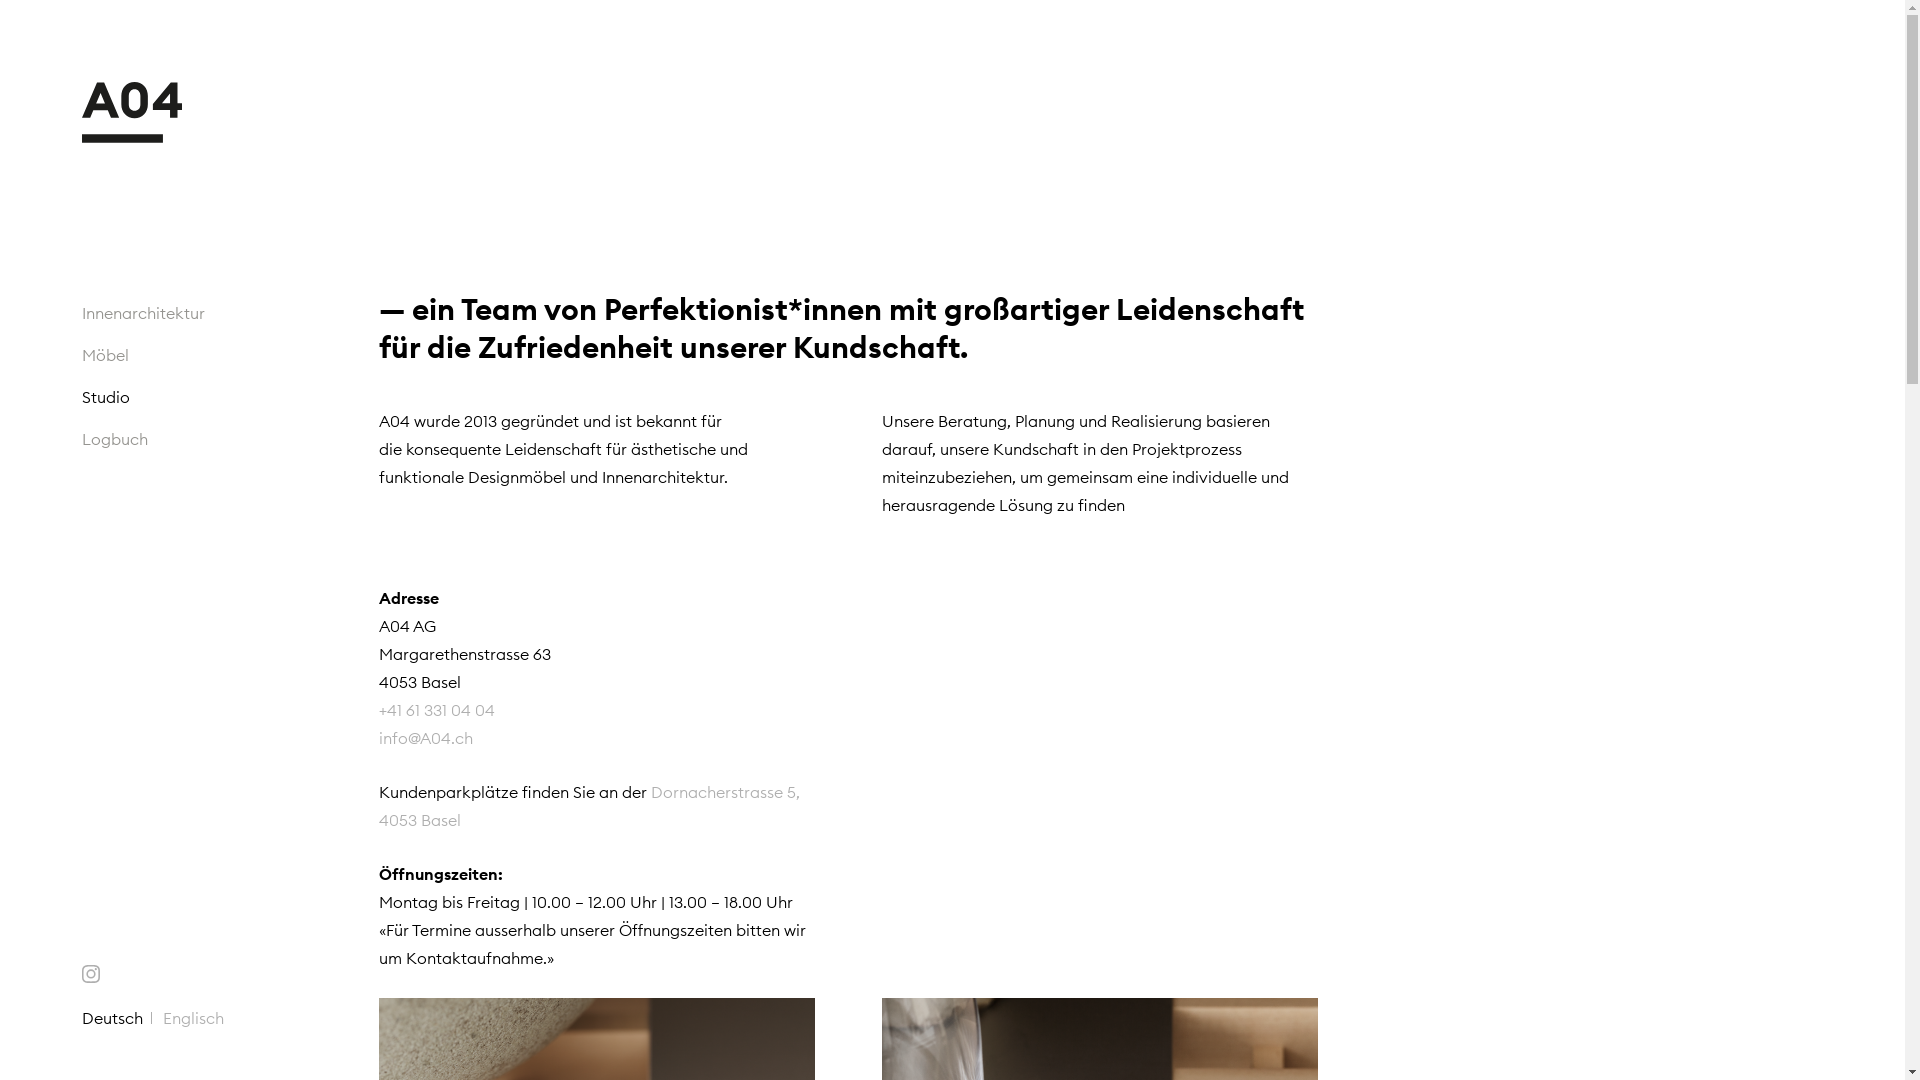 Image resolution: width=1920 pixels, height=1080 pixels. Describe the element at coordinates (437, 752) in the screenshot. I see `info@A04.ch` at that location.